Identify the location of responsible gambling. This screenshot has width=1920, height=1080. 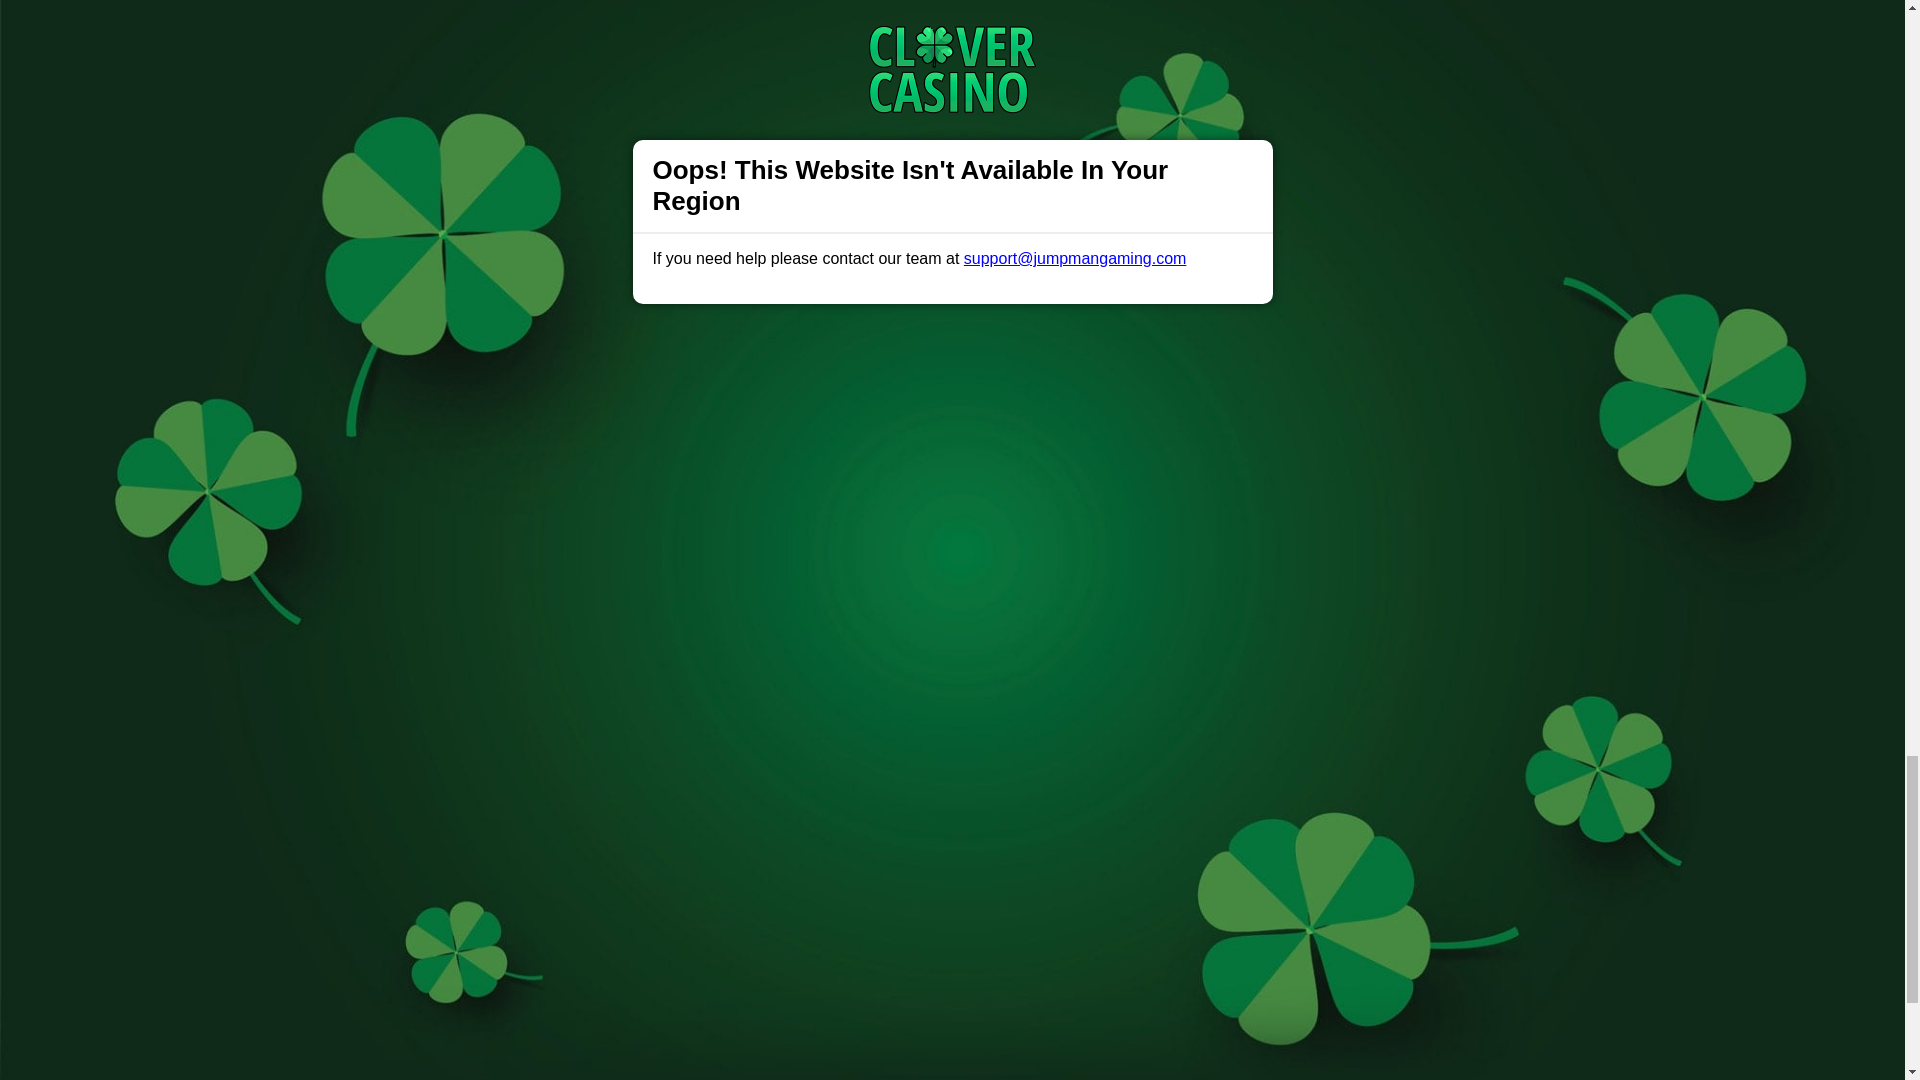
(707, 444).